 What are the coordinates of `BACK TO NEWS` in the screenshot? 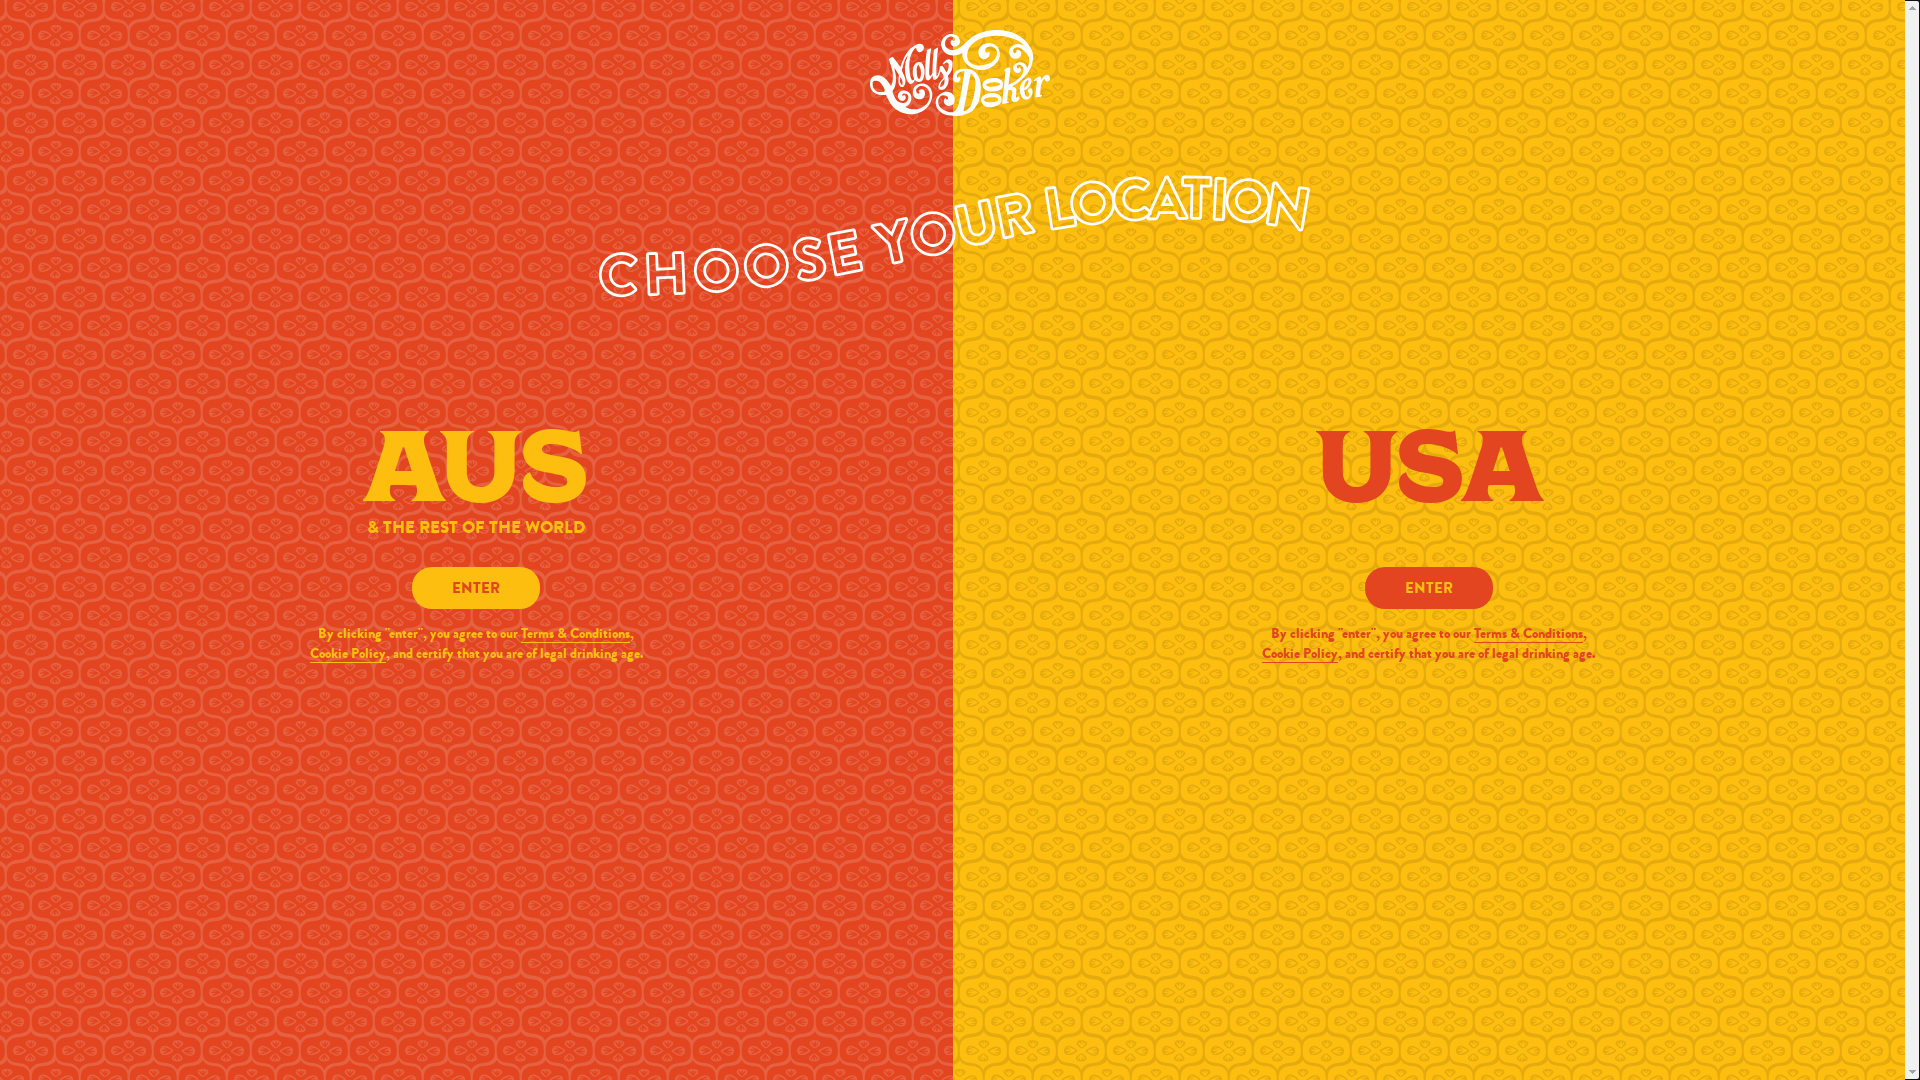 It's located at (559, 1004).